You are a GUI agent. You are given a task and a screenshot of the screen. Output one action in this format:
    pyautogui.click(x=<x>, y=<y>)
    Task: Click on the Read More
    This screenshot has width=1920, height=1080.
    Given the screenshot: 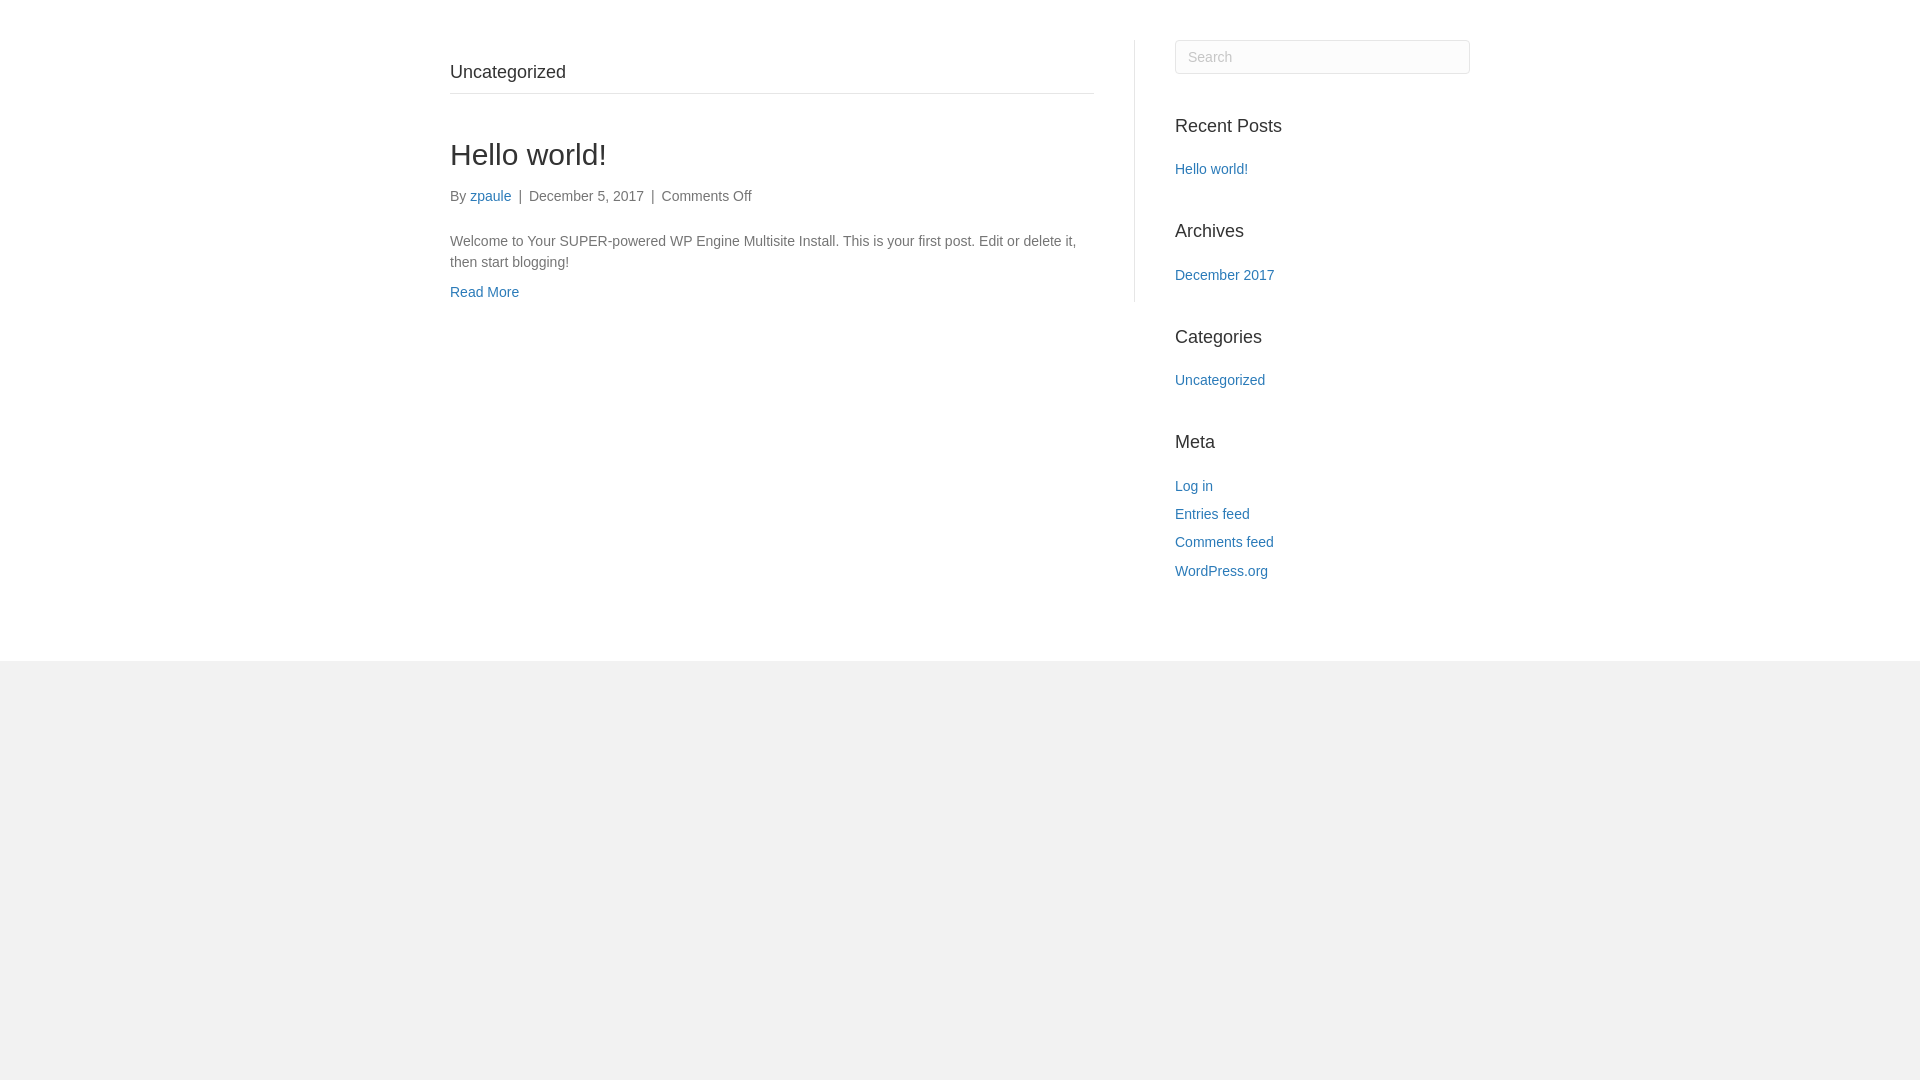 What is the action you would take?
    pyautogui.click(x=484, y=292)
    